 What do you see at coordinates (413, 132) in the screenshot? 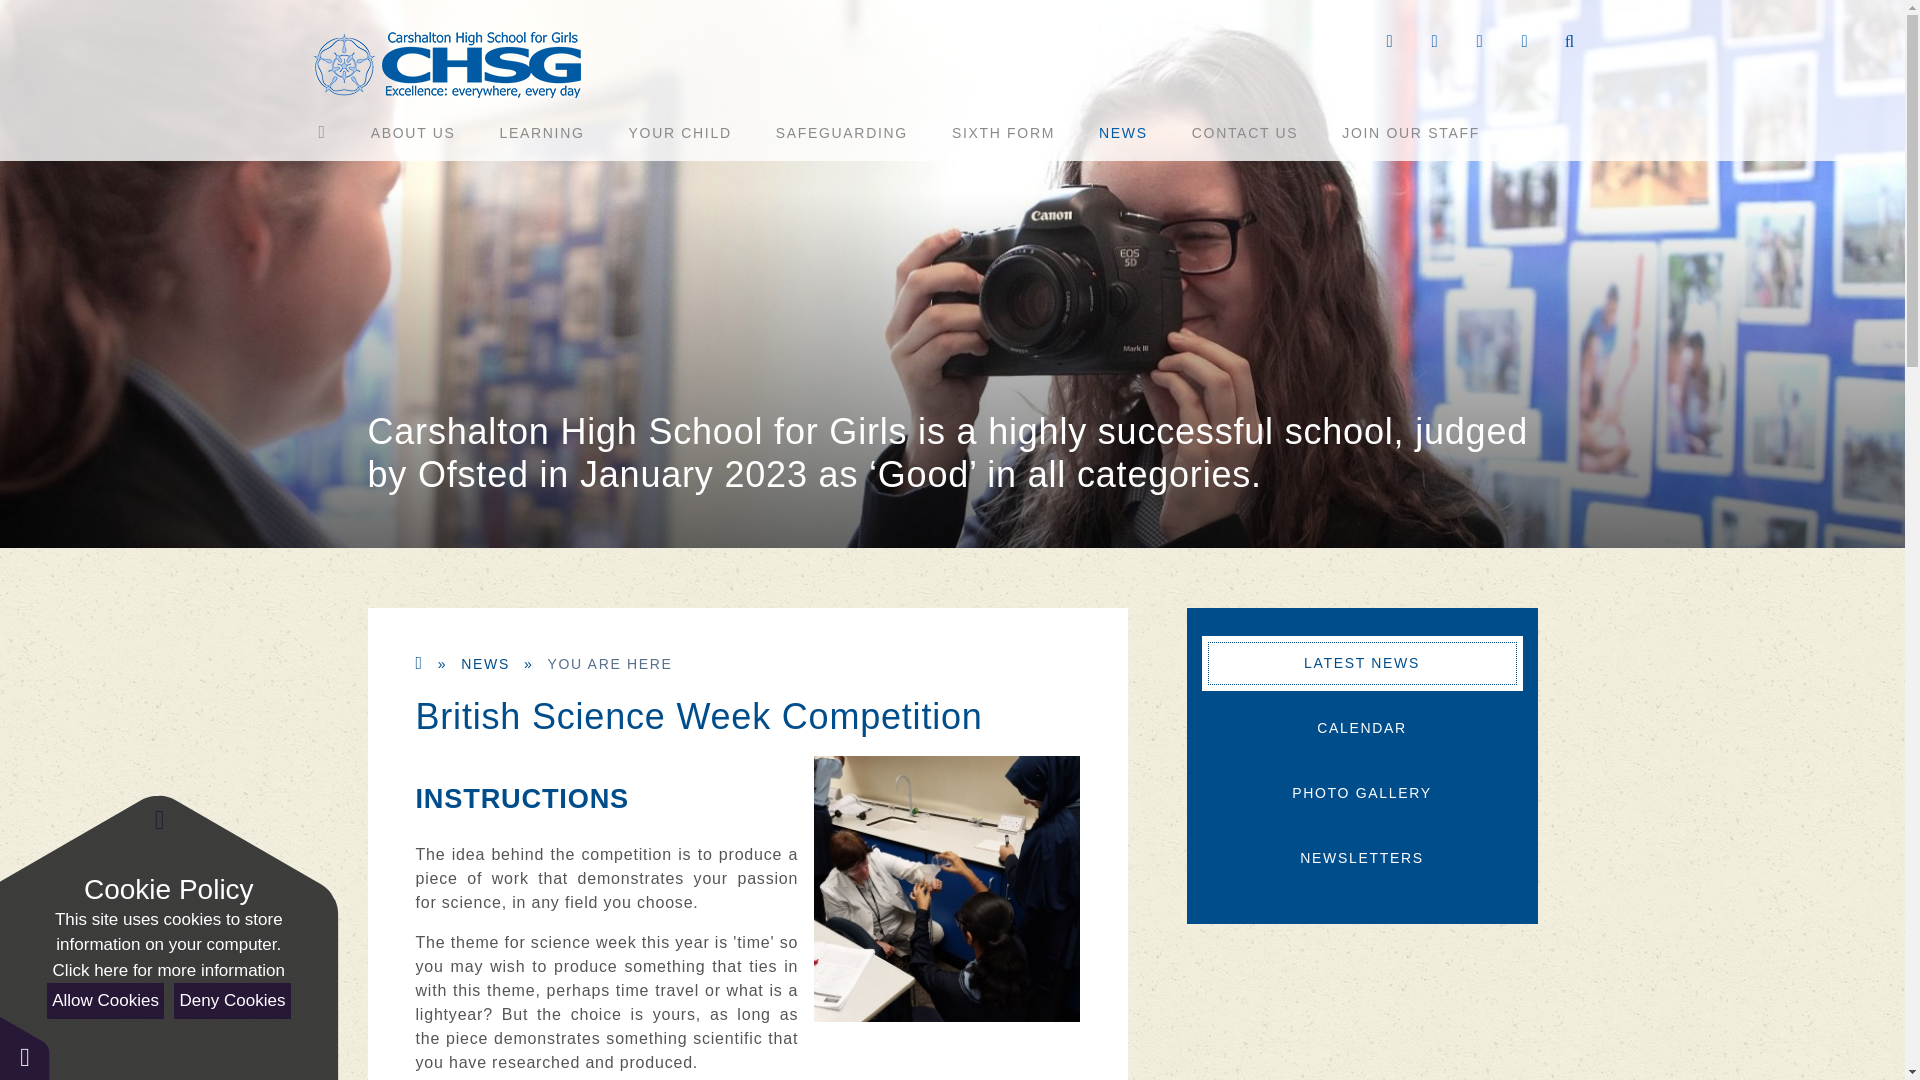
I see `ABOUT US` at bounding box center [413, 132].